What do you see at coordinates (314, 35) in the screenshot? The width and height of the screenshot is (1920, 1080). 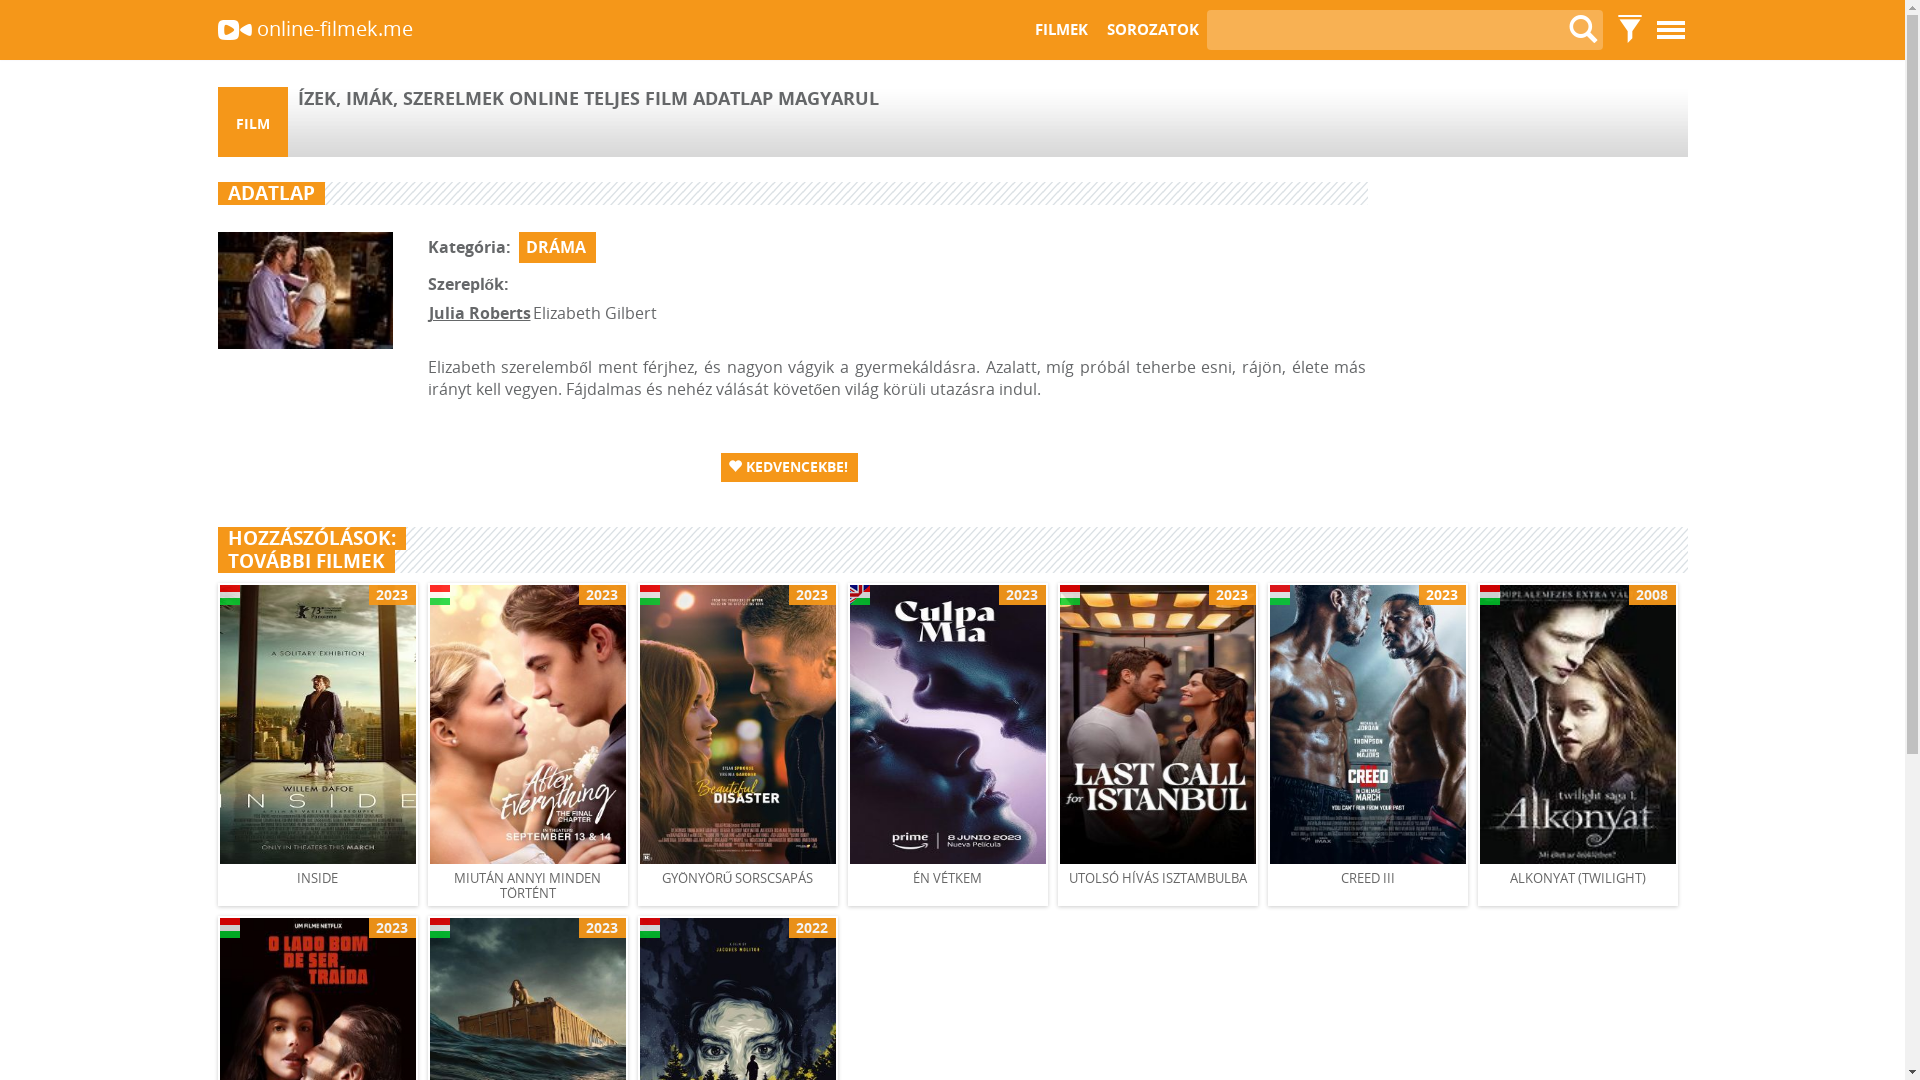 I see `online-filmek.me` at bounding box center [314, 35].